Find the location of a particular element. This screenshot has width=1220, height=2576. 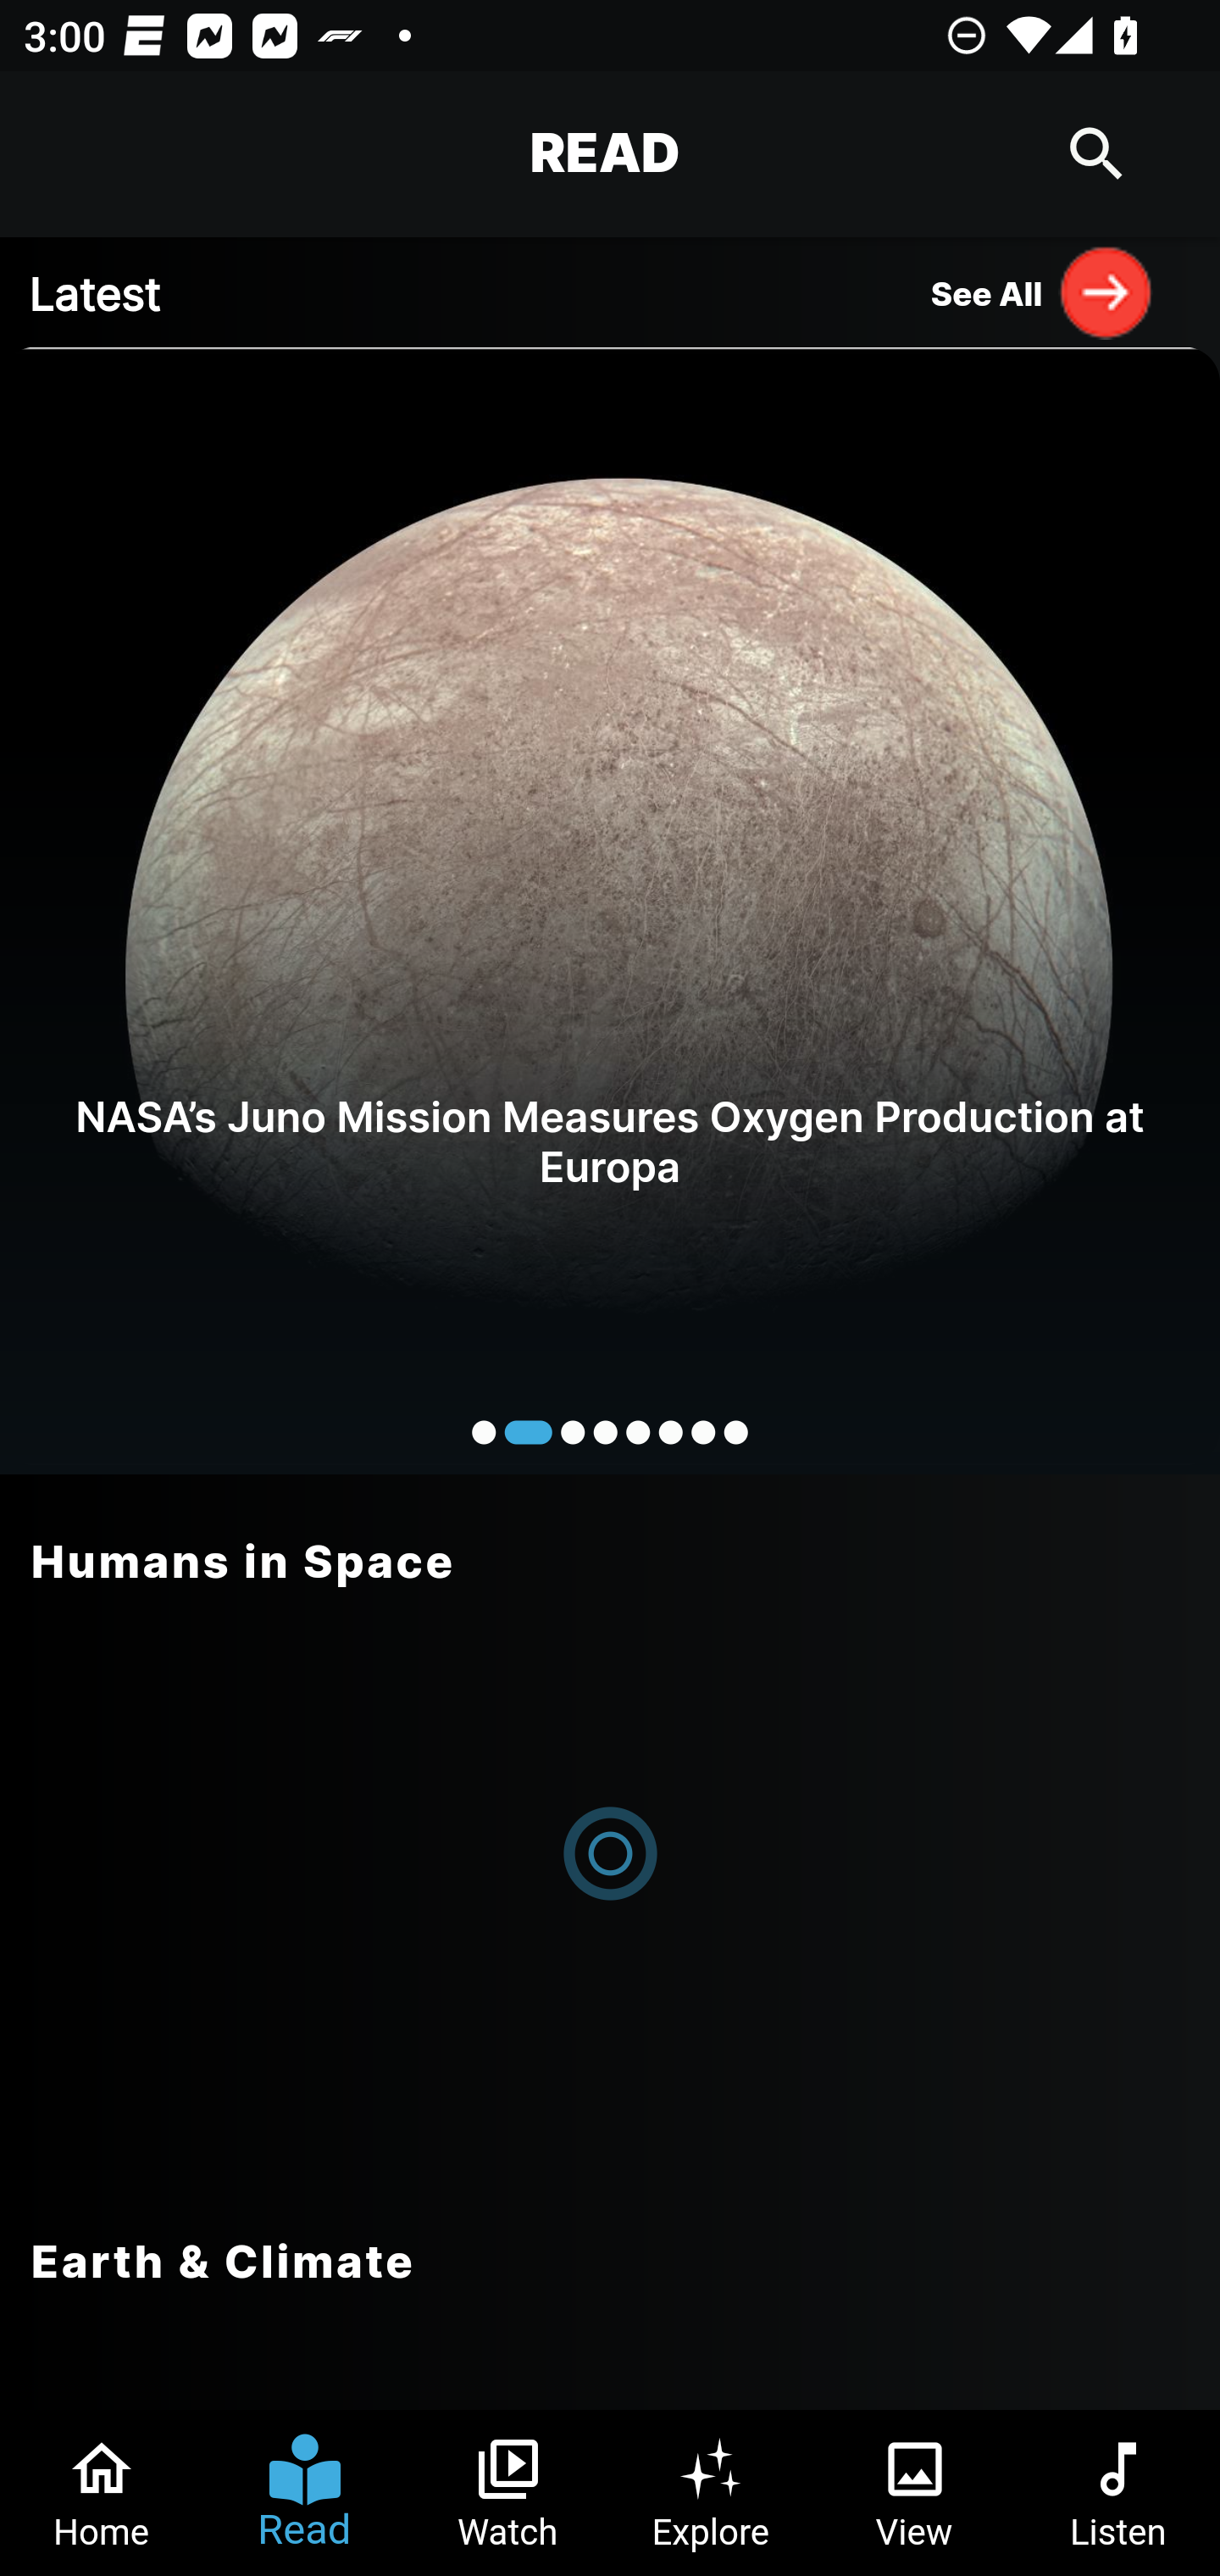

View
Tab 5 of 6 is located at coordinates (915, 2493).